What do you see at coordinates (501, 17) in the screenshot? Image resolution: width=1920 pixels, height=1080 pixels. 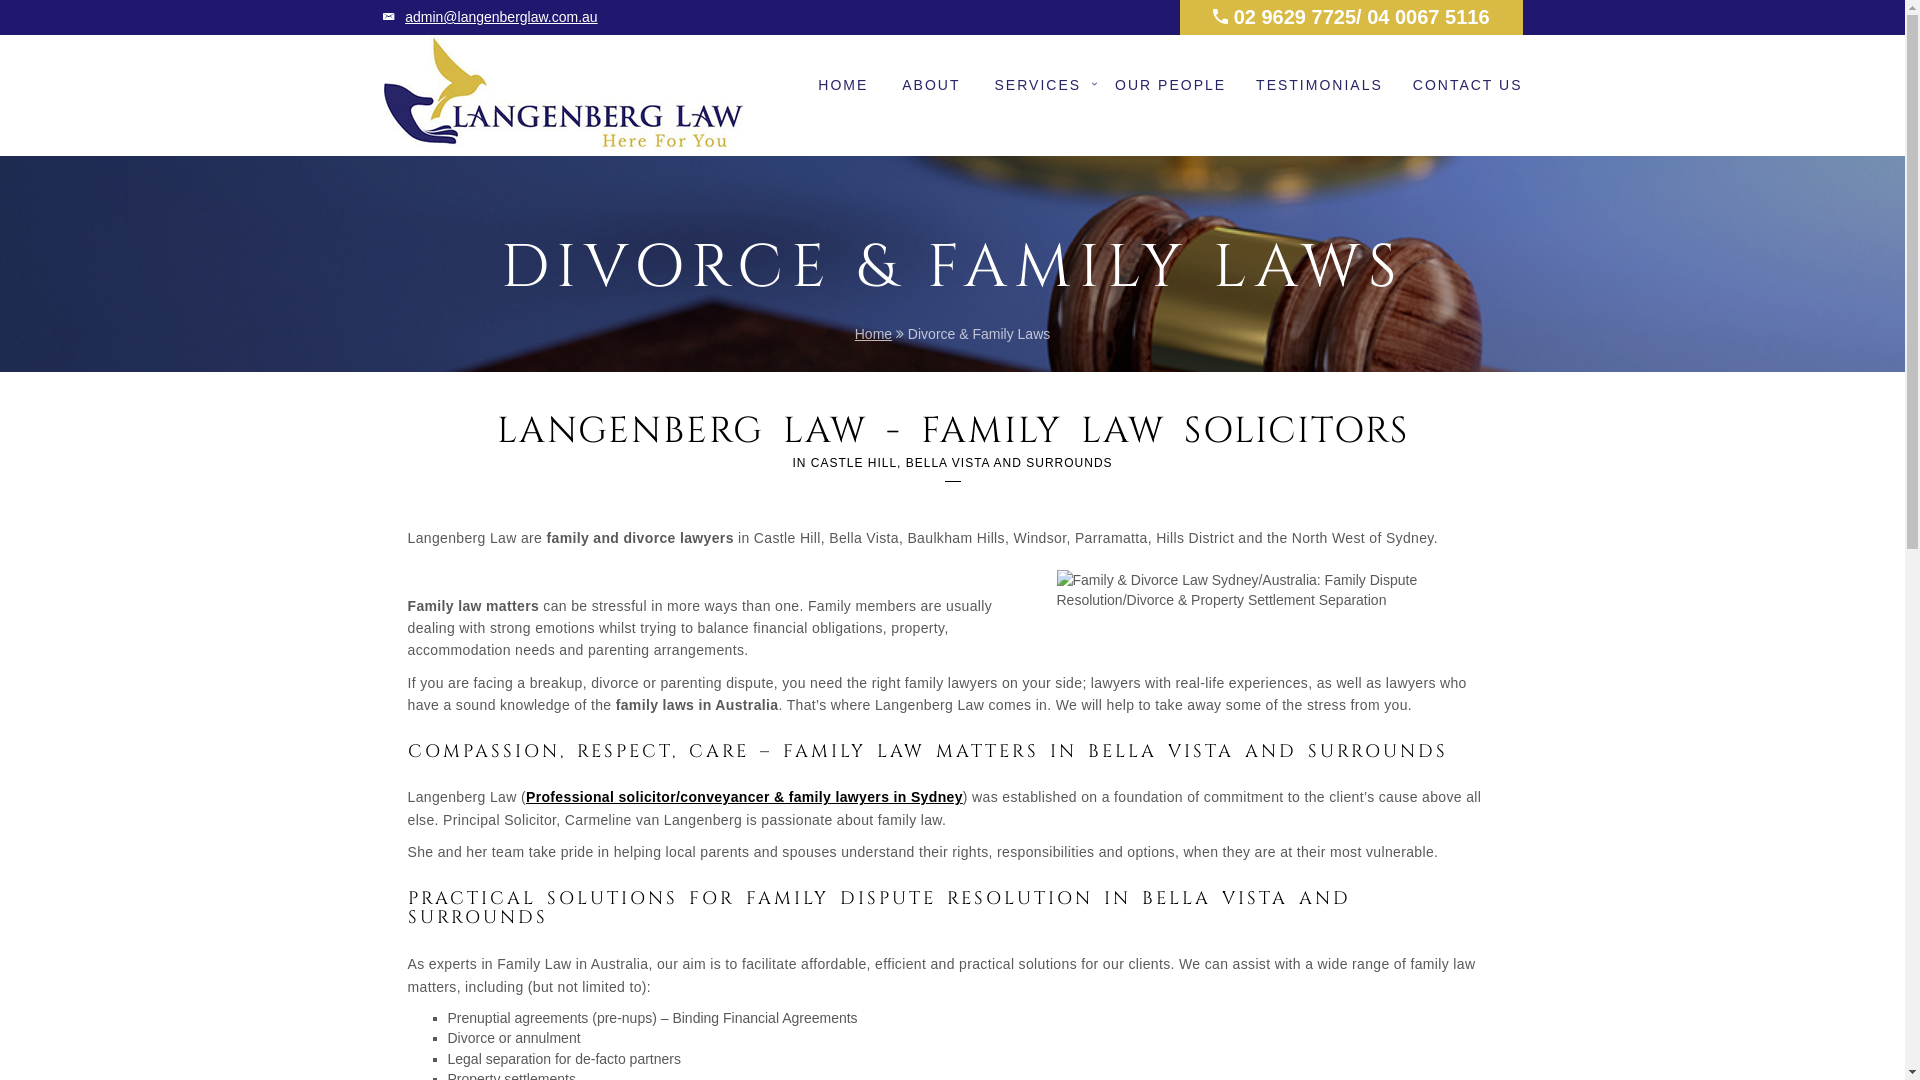 I see `admin@langenberglaw.com.au` at bounding box center [501, 17].